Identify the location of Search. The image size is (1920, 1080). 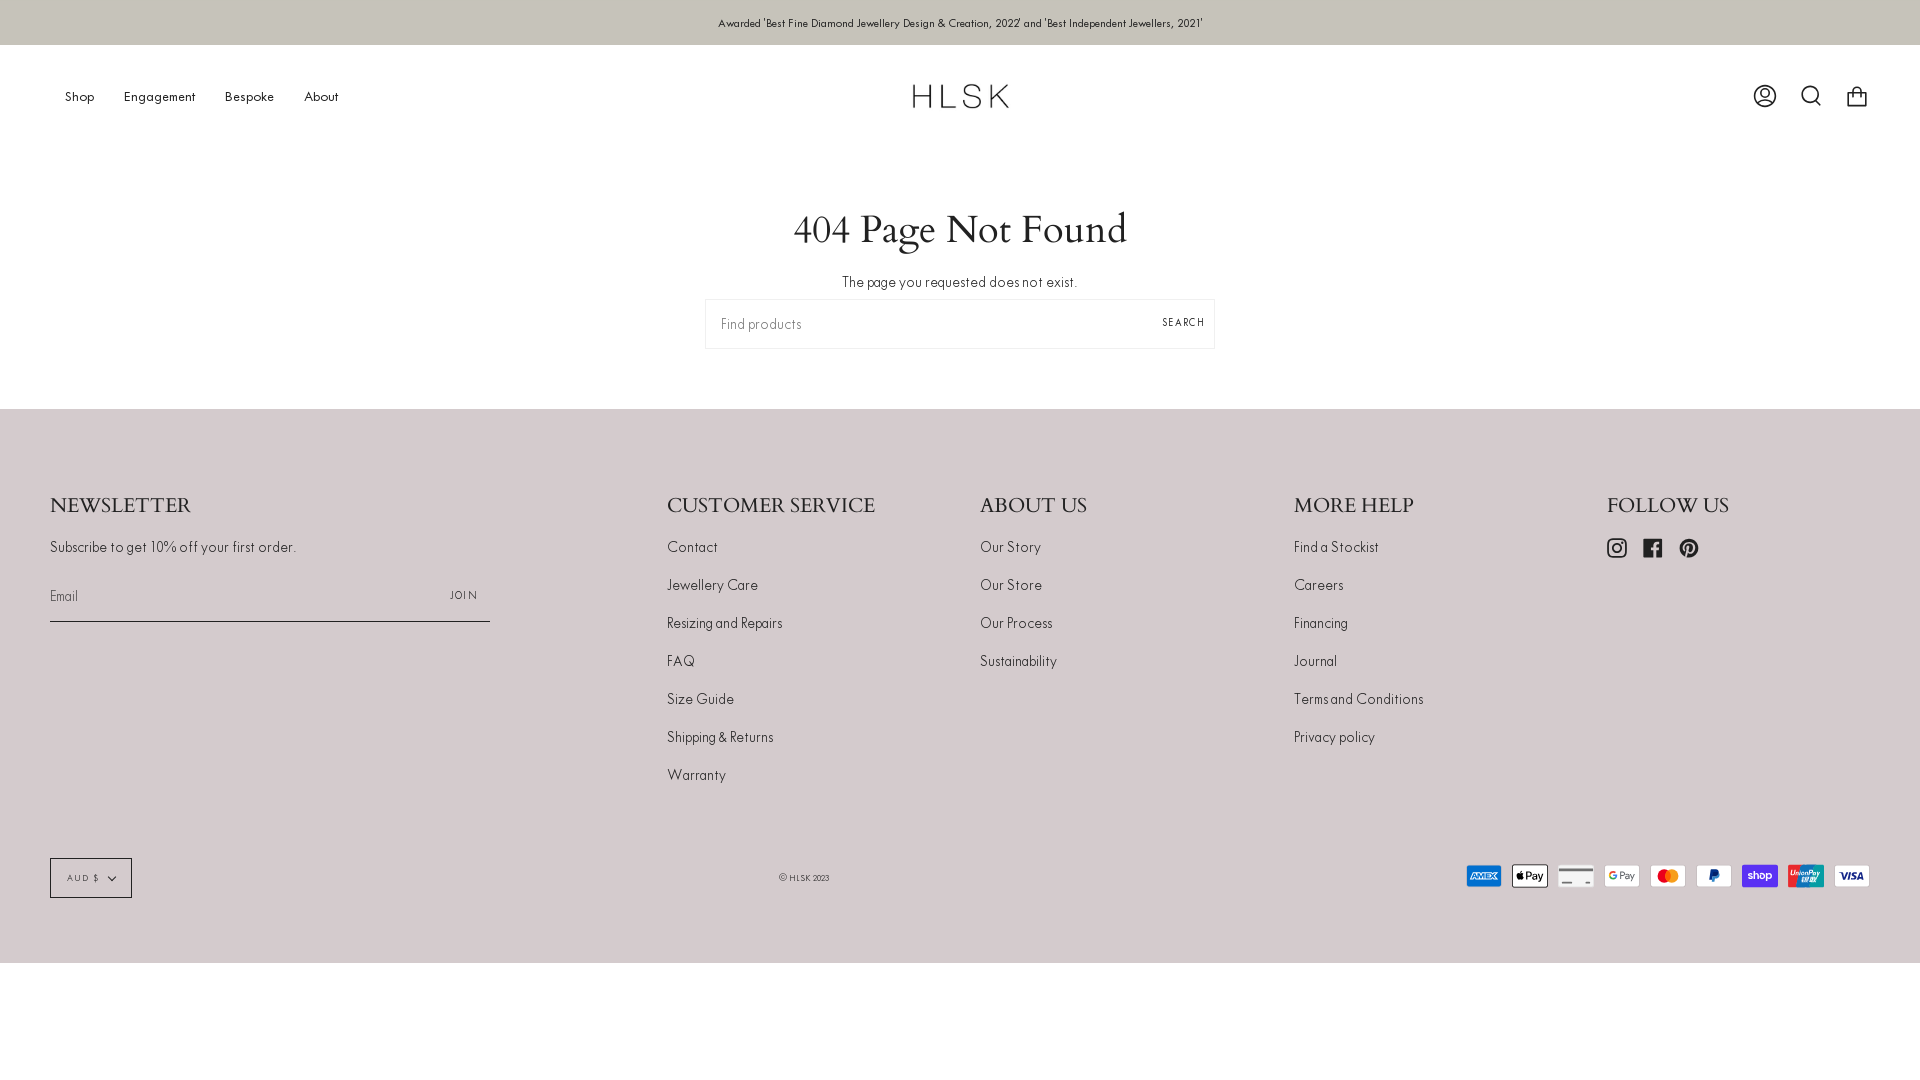
(1811, 96).